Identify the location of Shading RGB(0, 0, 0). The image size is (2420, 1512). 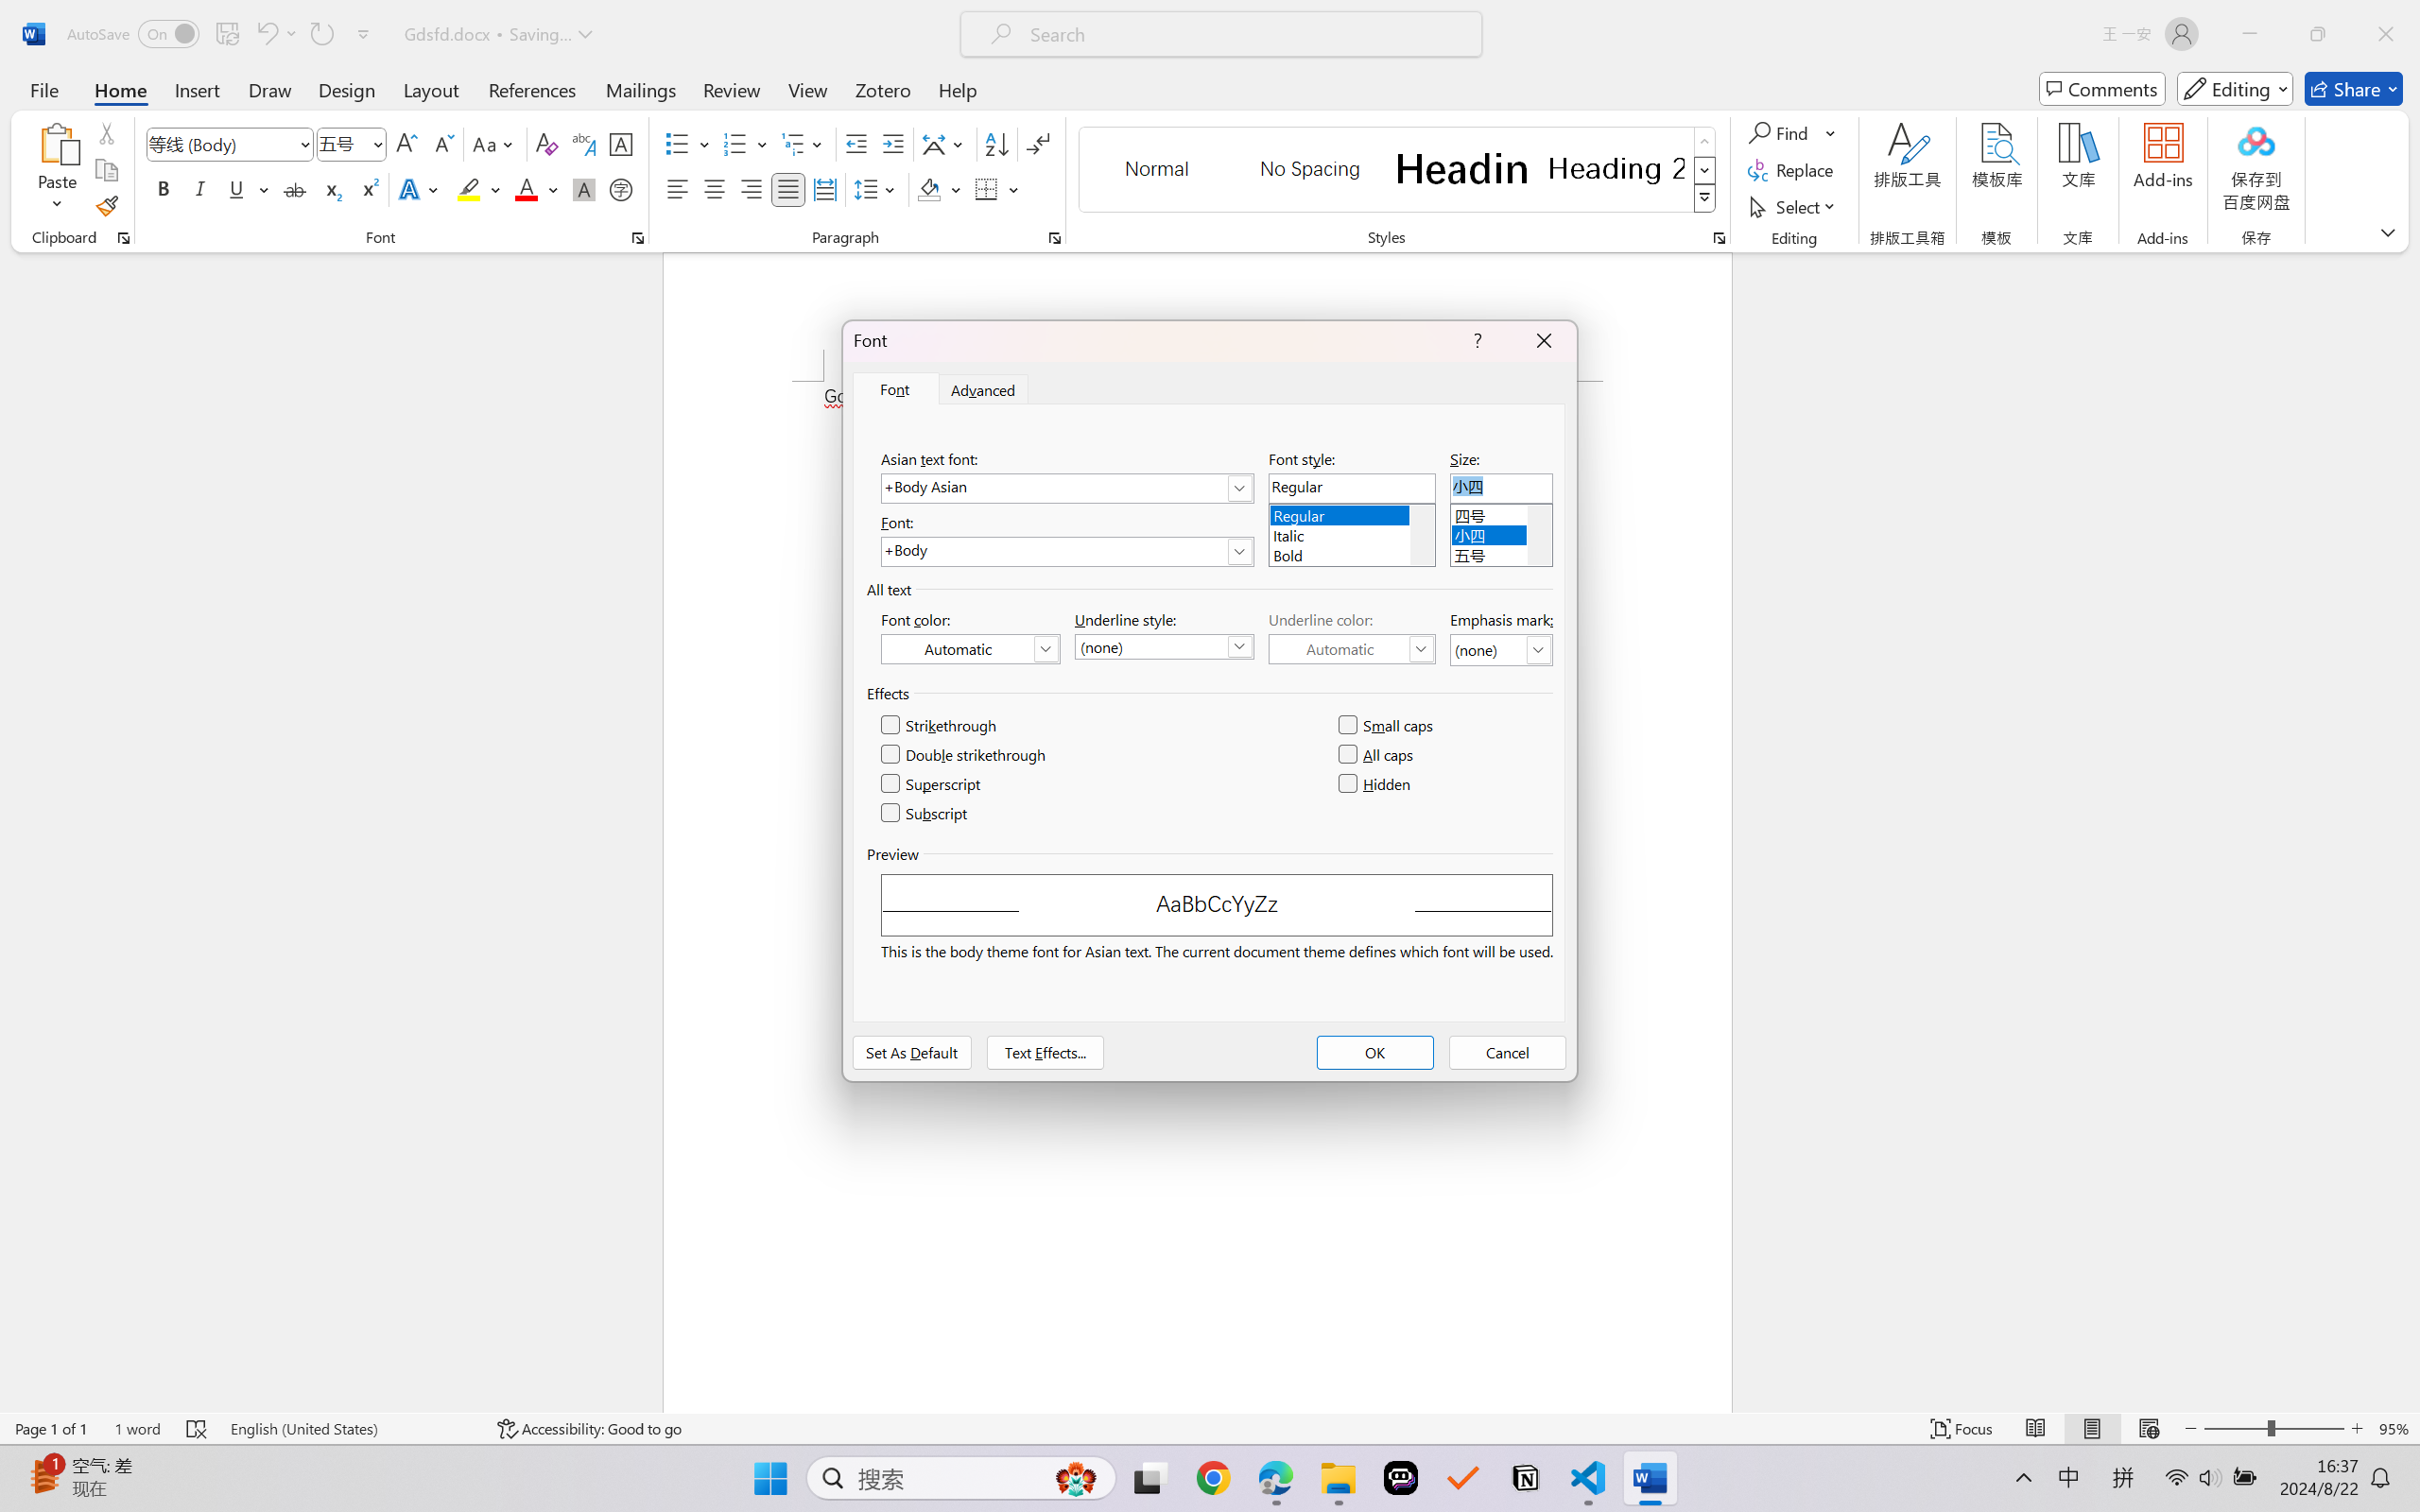
(928, 189).